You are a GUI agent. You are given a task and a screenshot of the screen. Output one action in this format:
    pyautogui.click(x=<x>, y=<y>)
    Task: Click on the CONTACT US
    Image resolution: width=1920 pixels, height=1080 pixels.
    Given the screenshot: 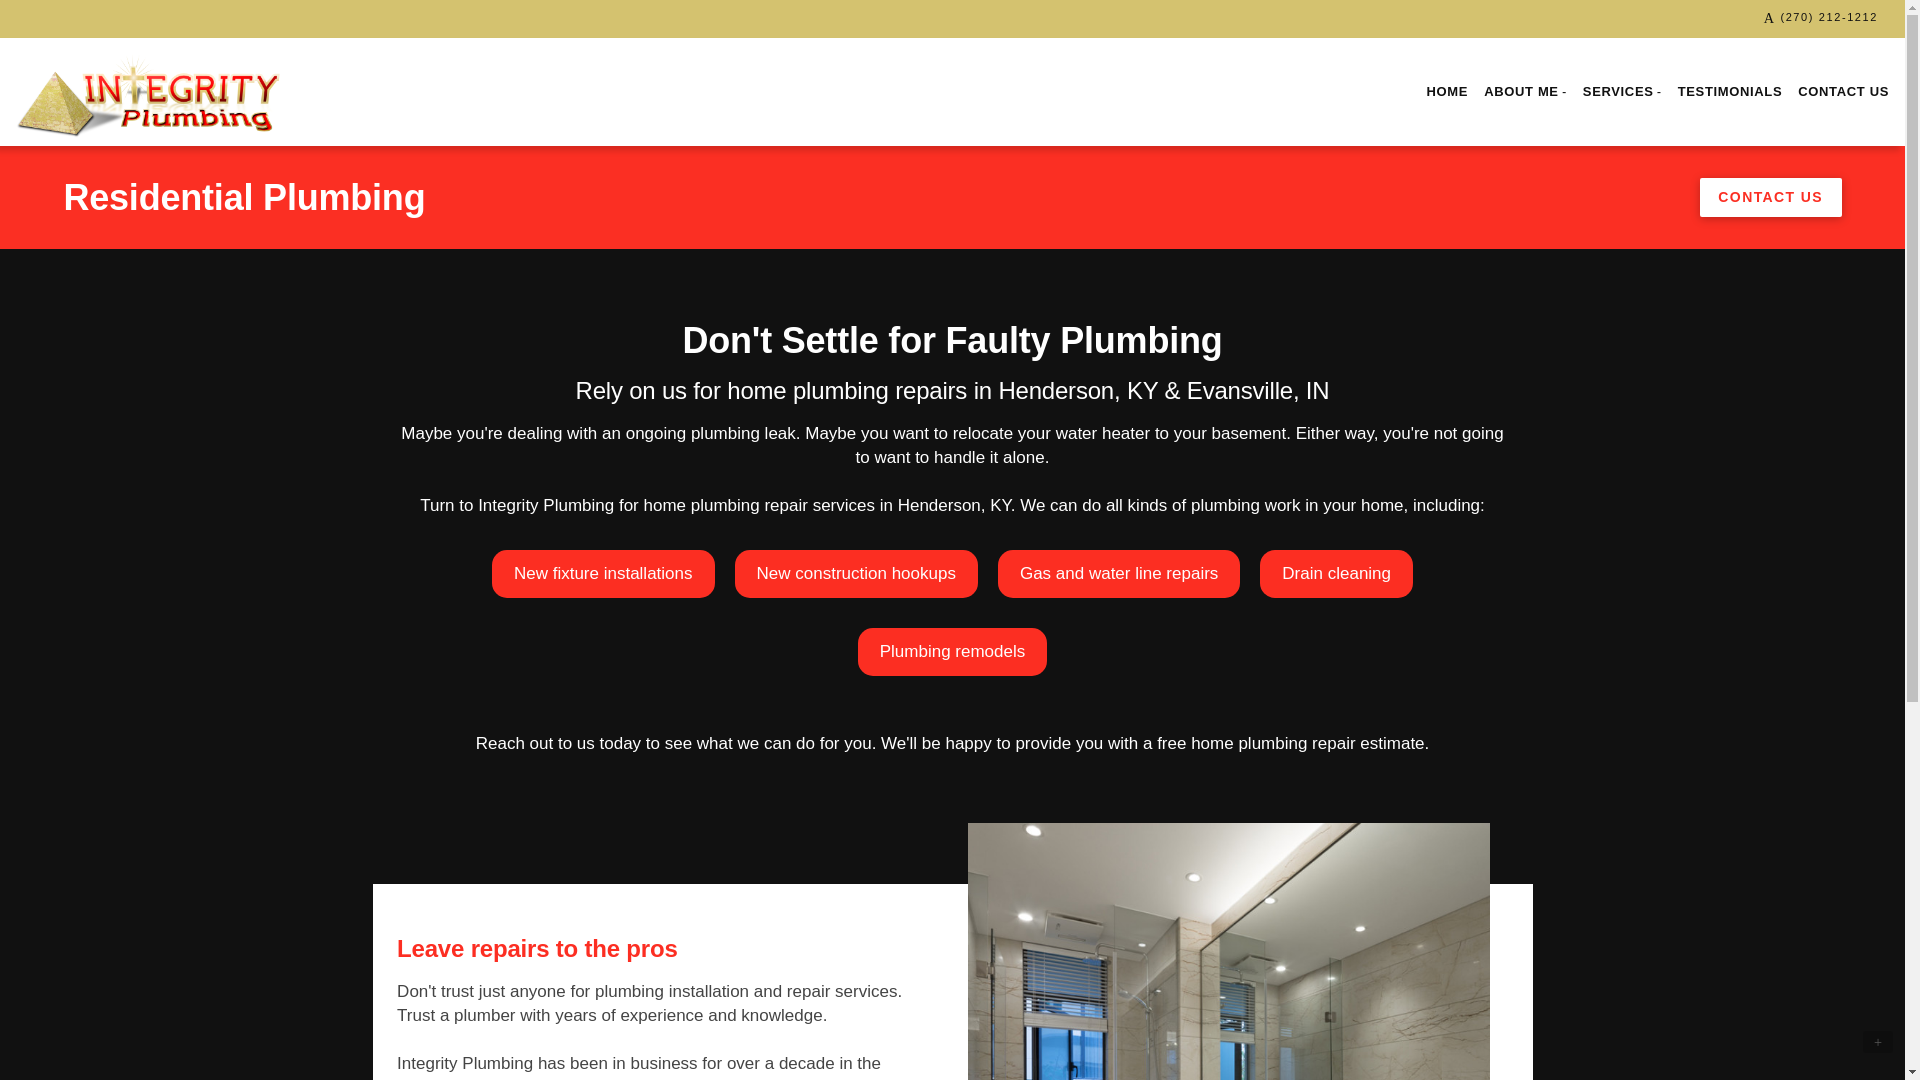 What is the action you would take?
    pyautogui.click(x=1842, y=92)
    